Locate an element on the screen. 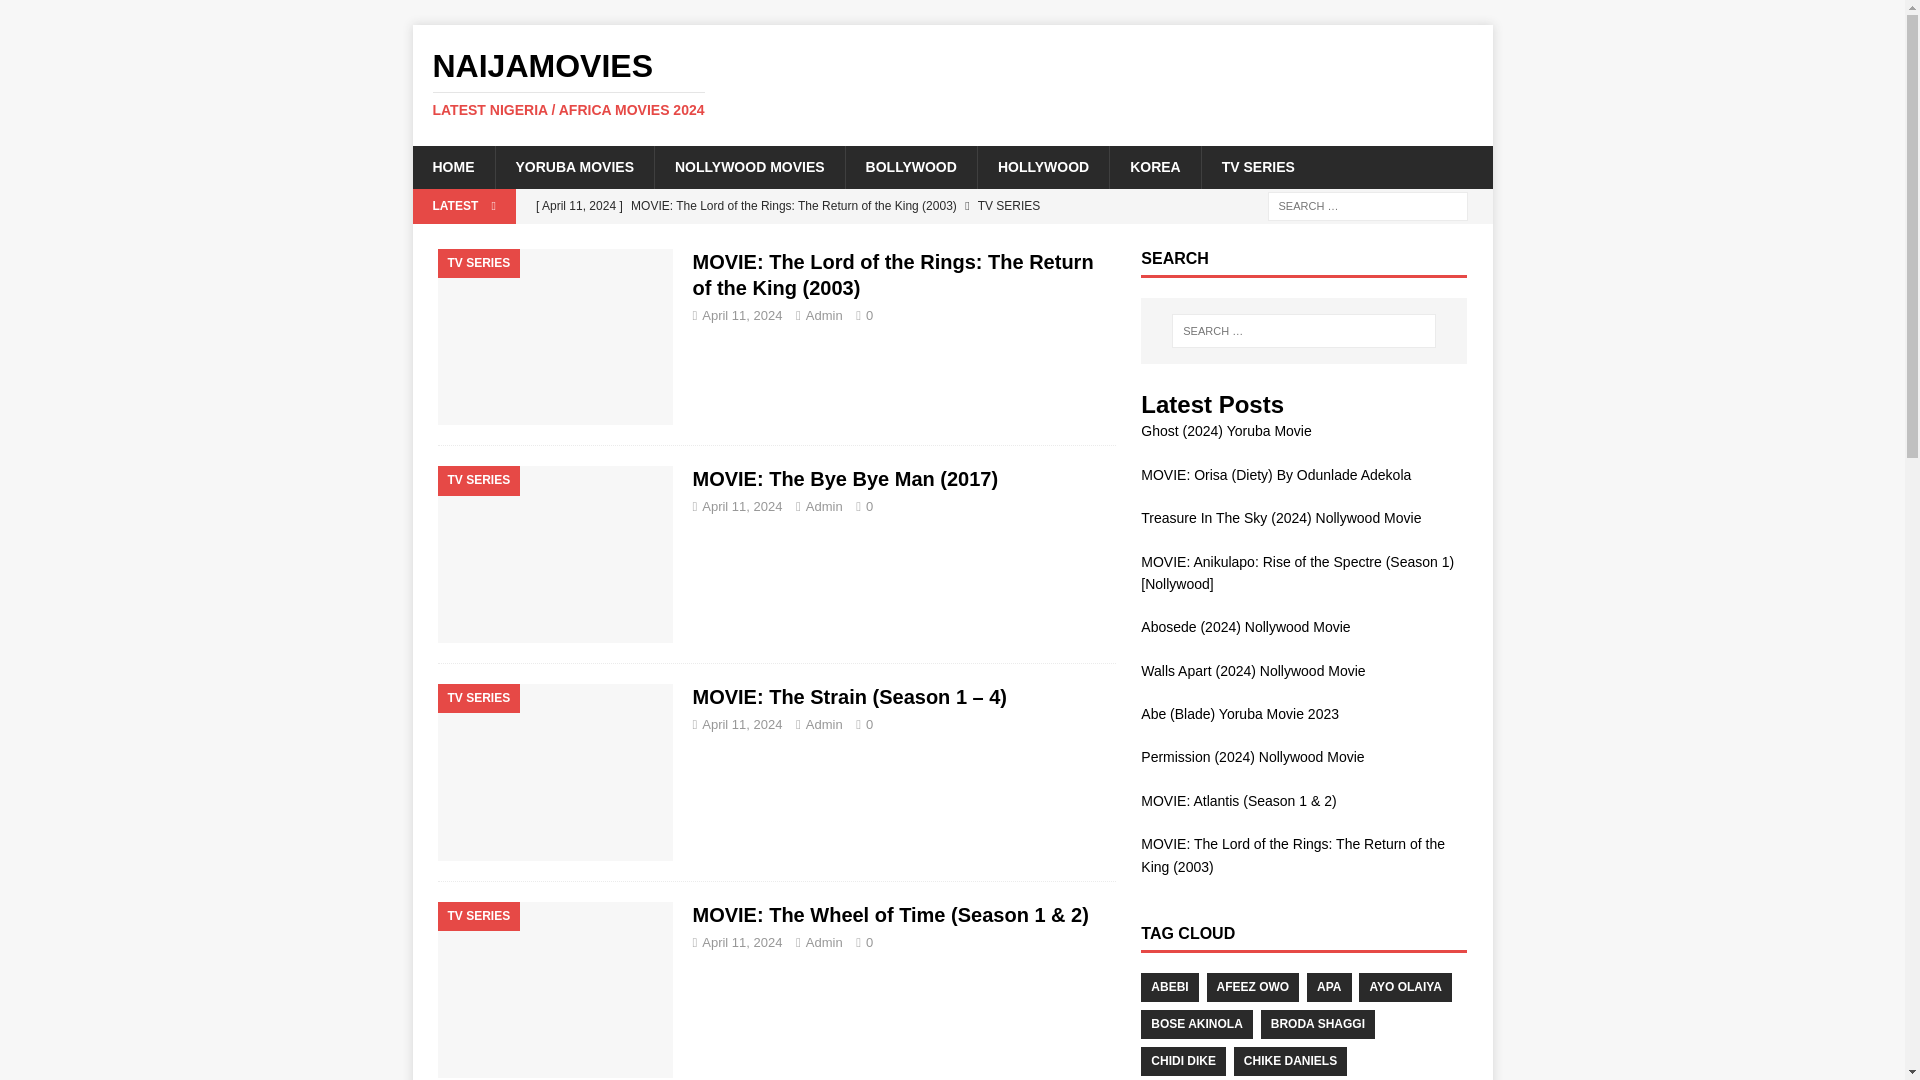 The height and width of the screenshot is (1080, 1920). April 11, 2024 is located at coordinates (742, 506).